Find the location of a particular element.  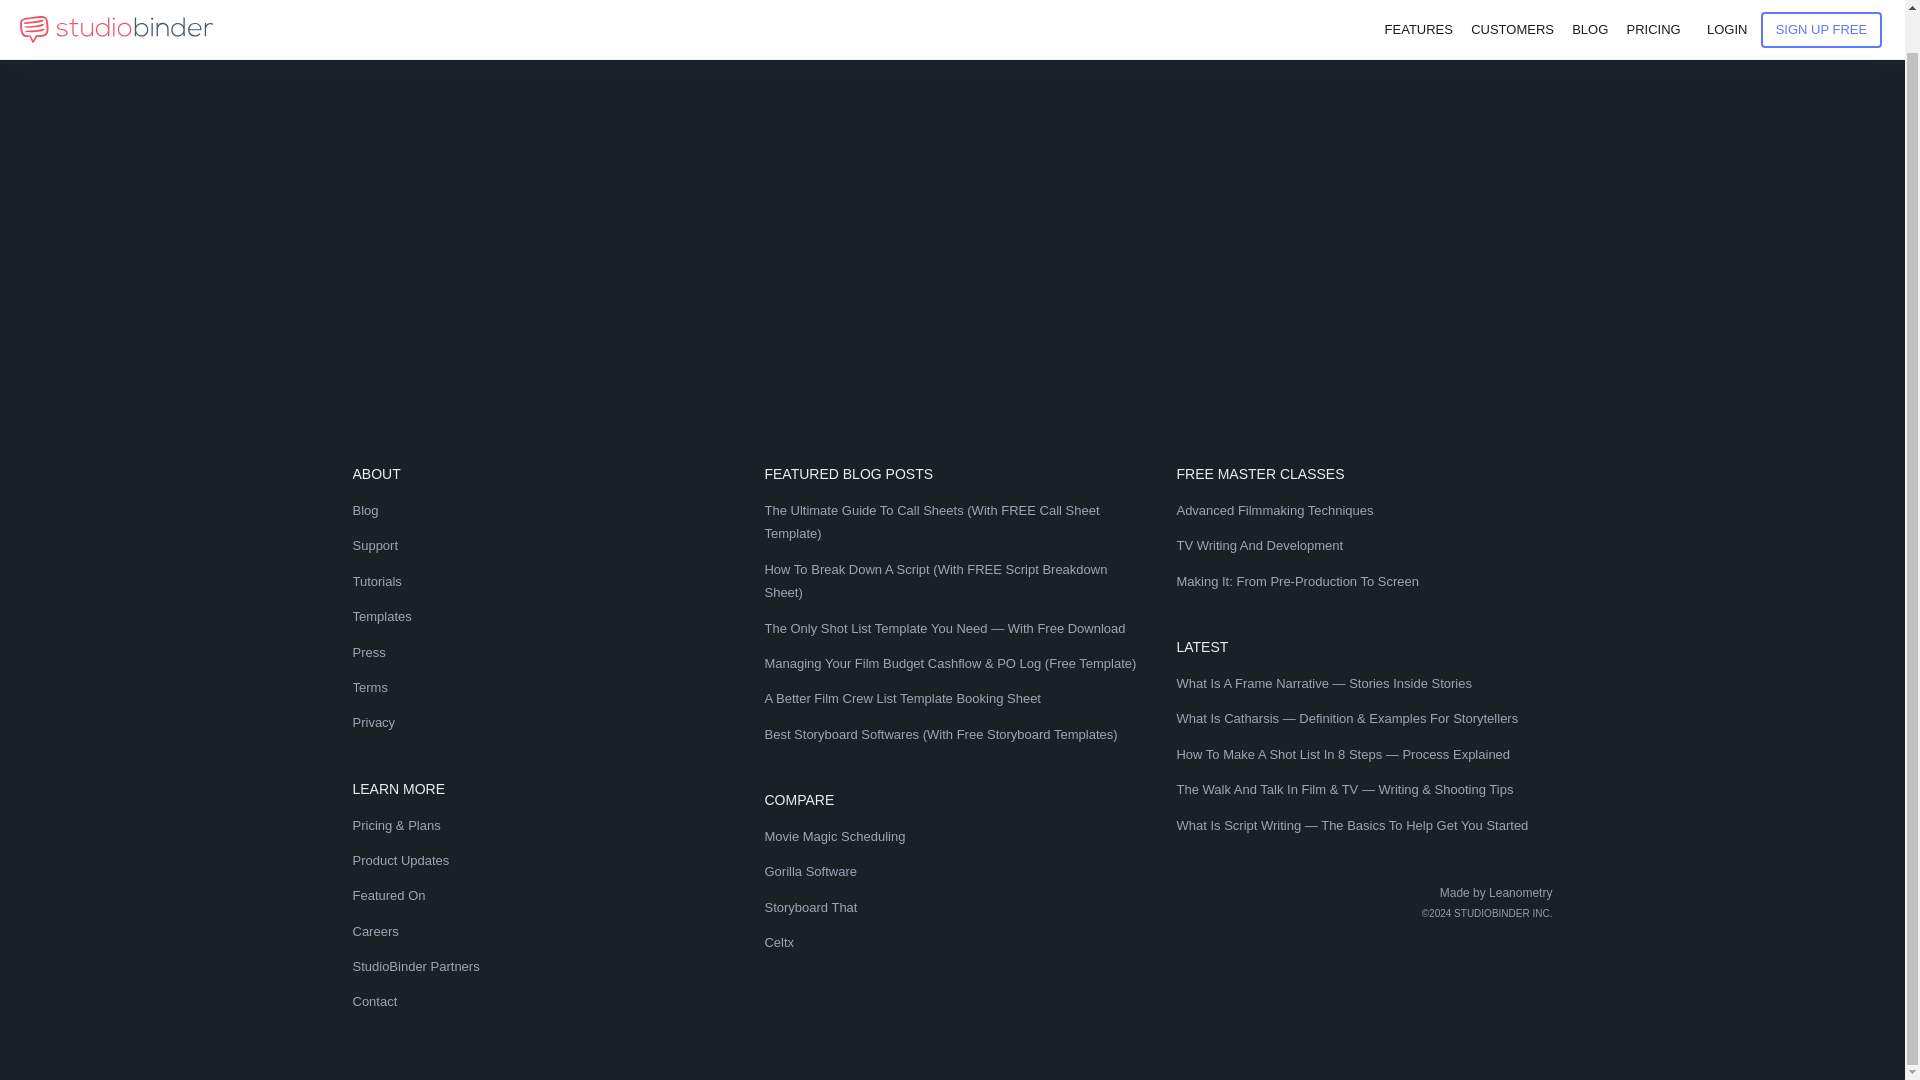

SIGN UP FREE is located at coordinates (1822, 3).